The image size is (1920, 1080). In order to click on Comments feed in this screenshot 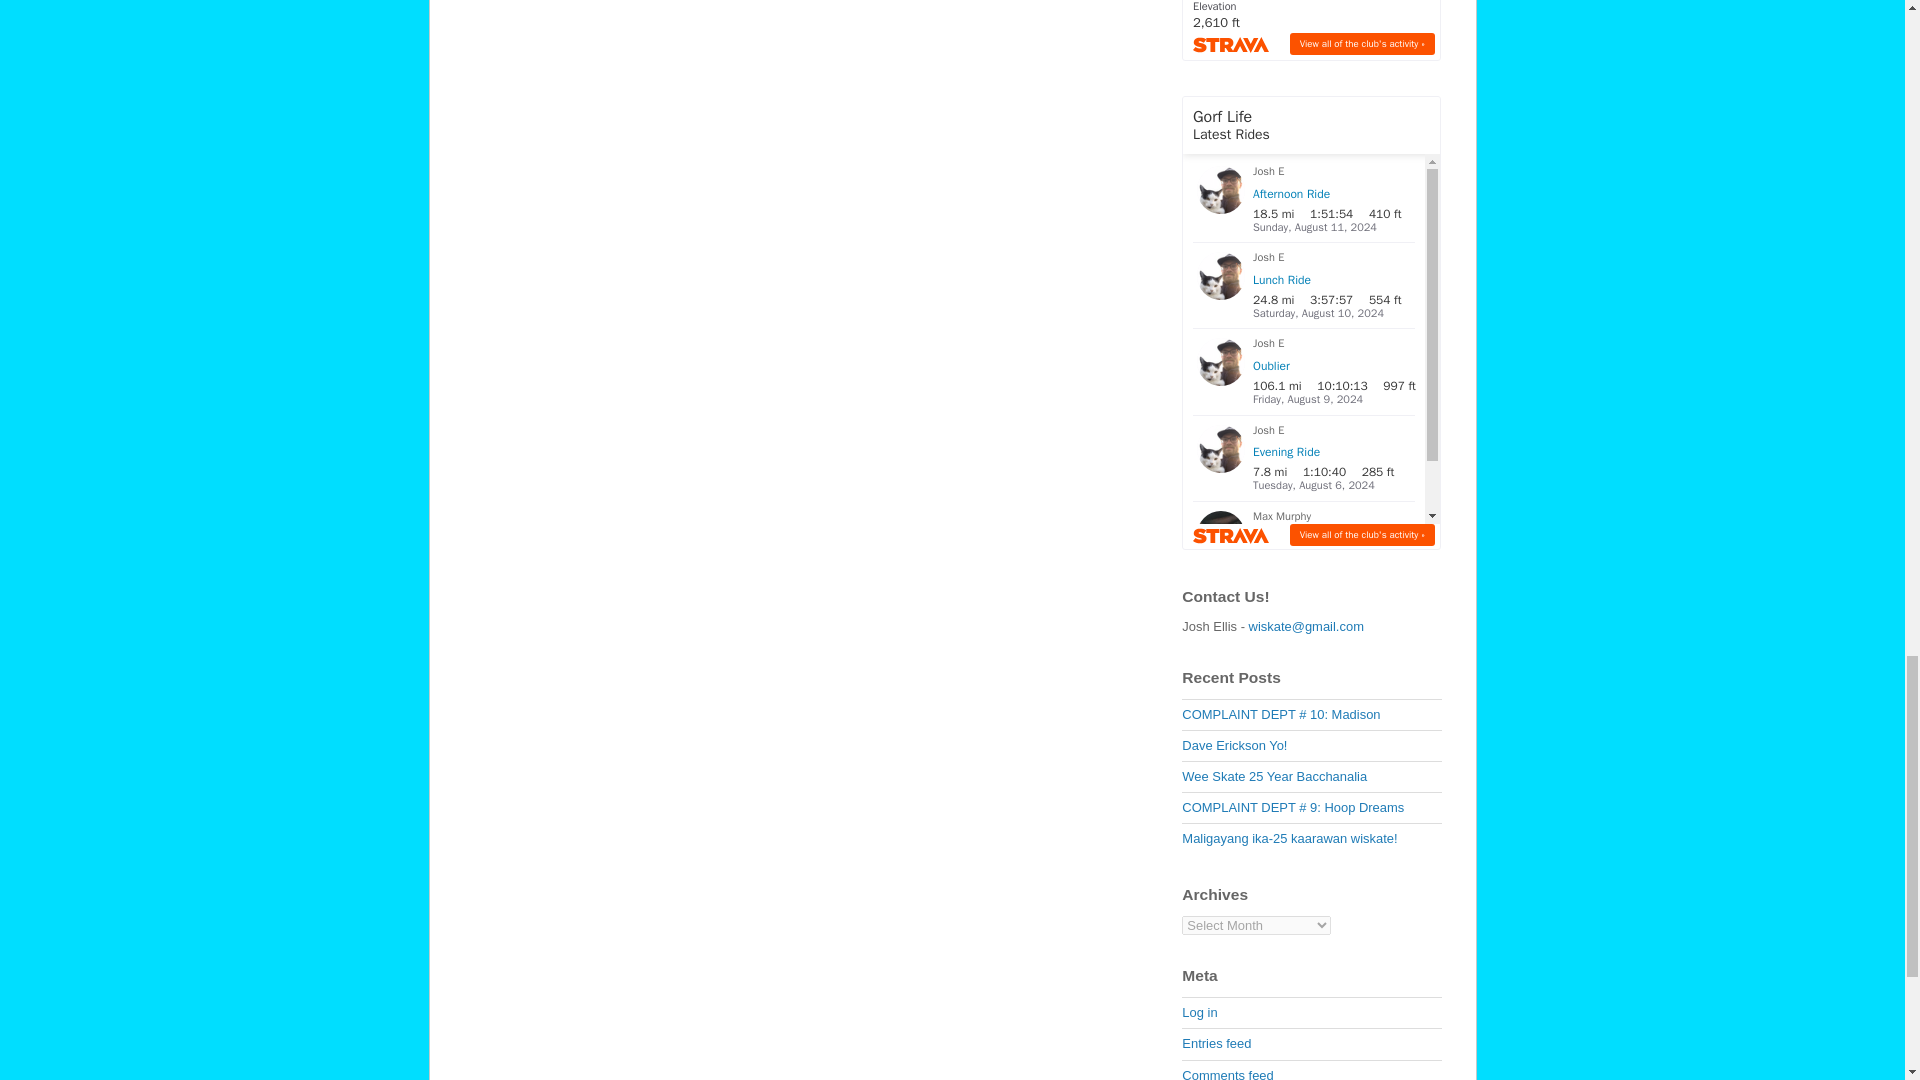, I will do `click(1227, 1074)`.